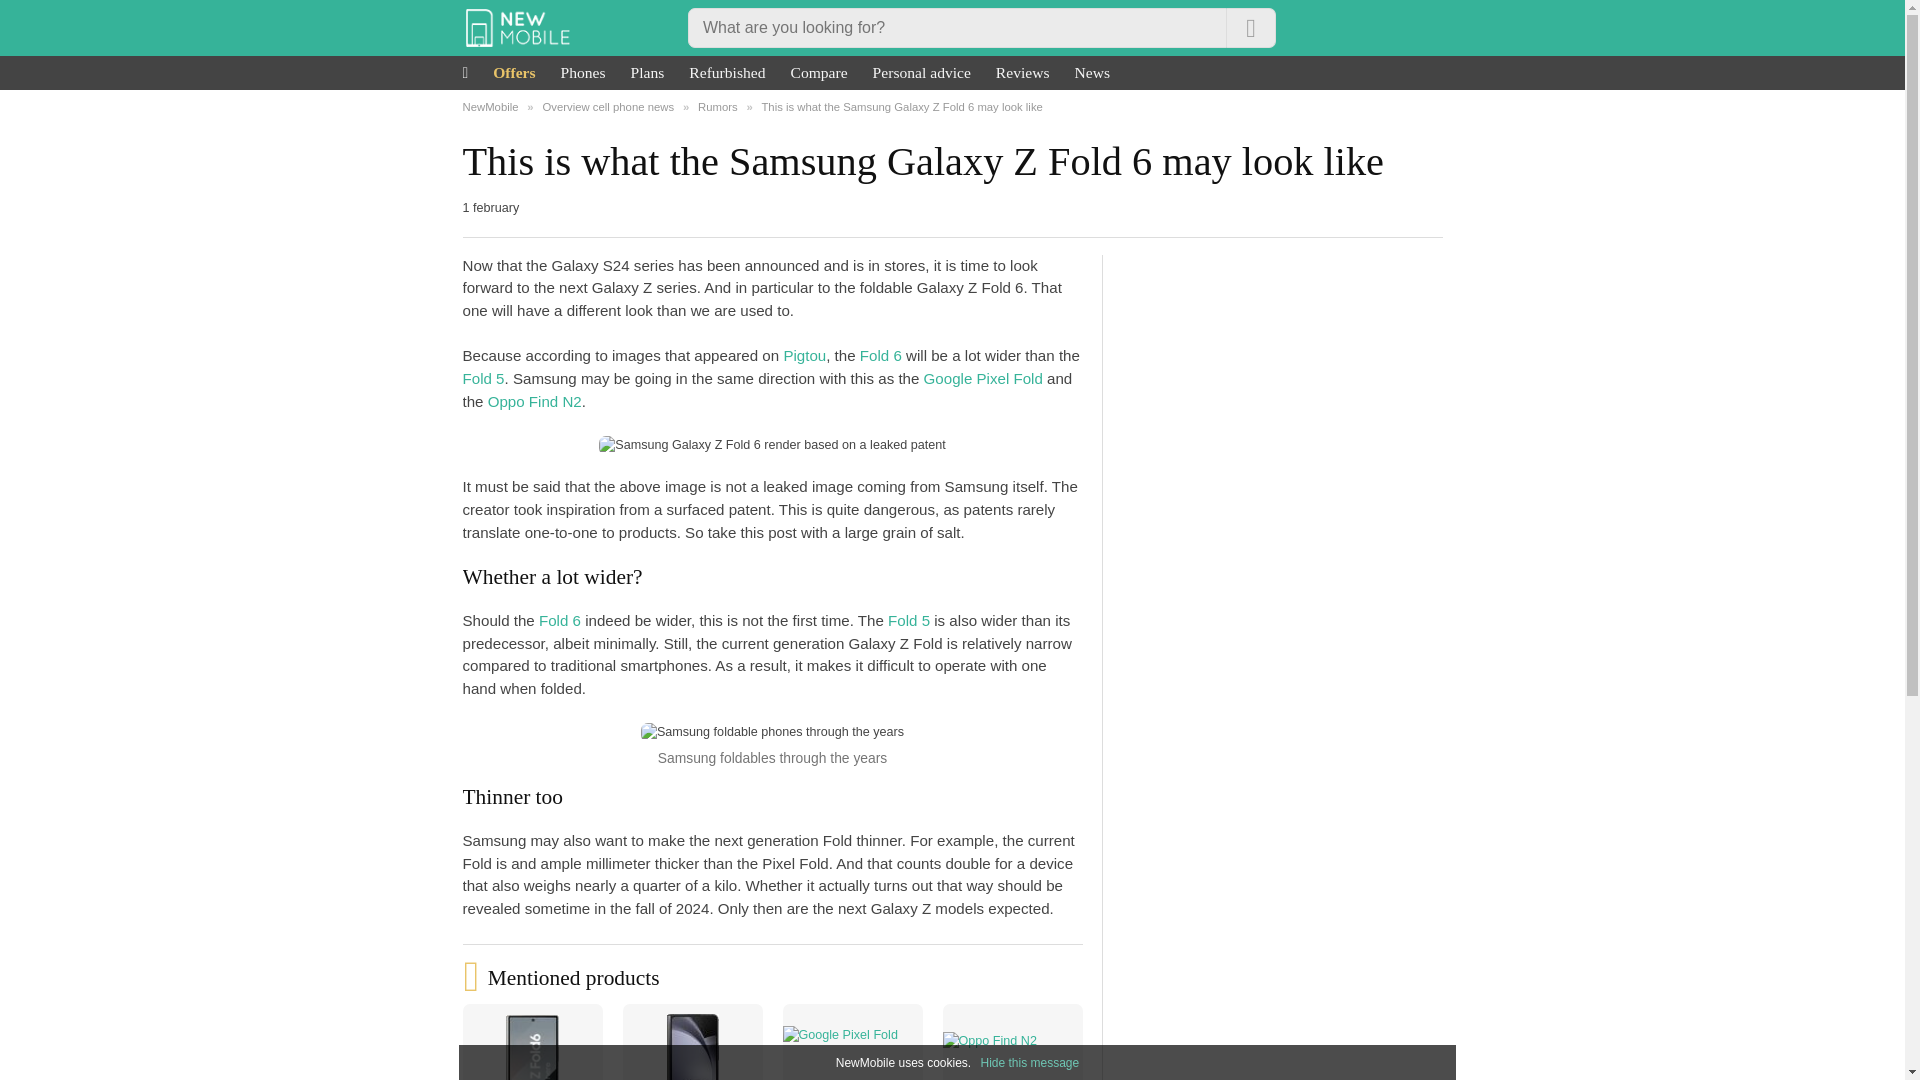  What do you see at coordinates (1022, 72) in the screenshot?
I see `Reviews` at bounding box center [1022, 72].